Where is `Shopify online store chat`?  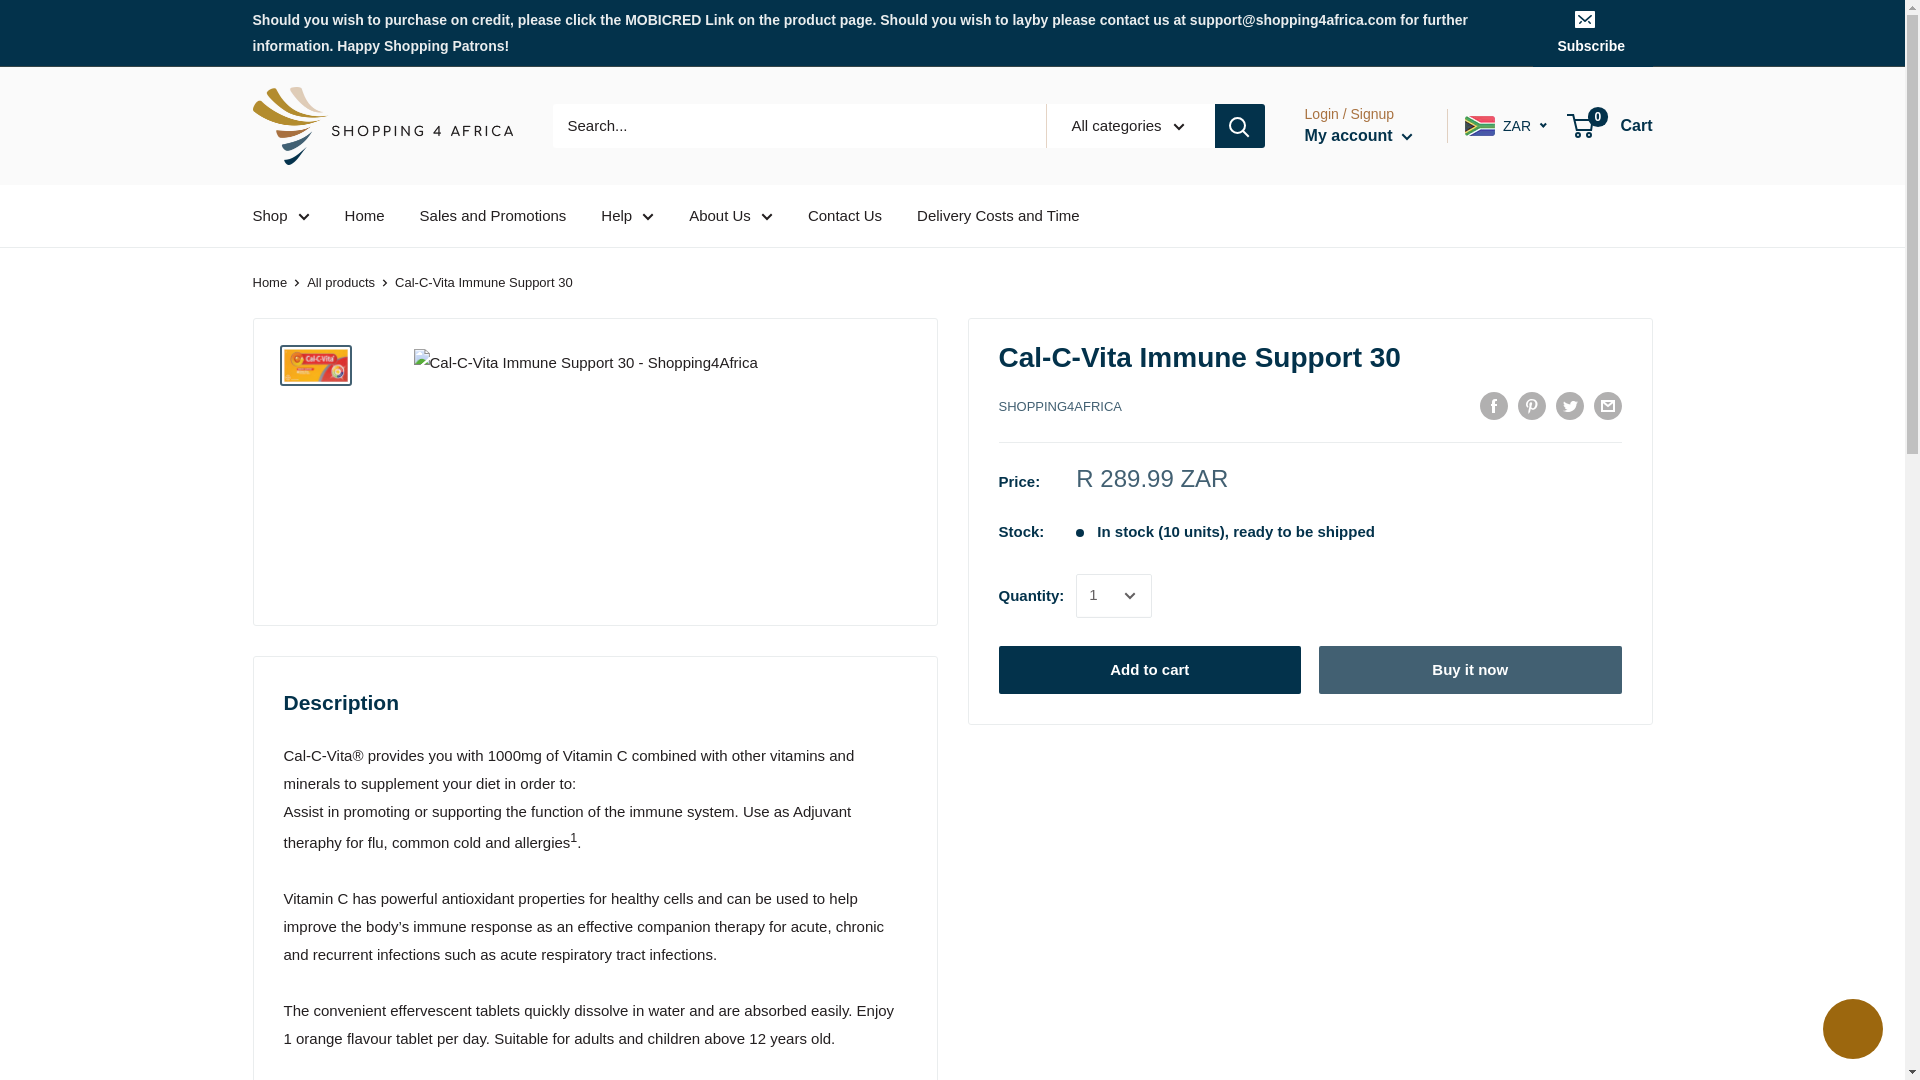 Shopify online store chat is located at coordinates (1852, 1031).